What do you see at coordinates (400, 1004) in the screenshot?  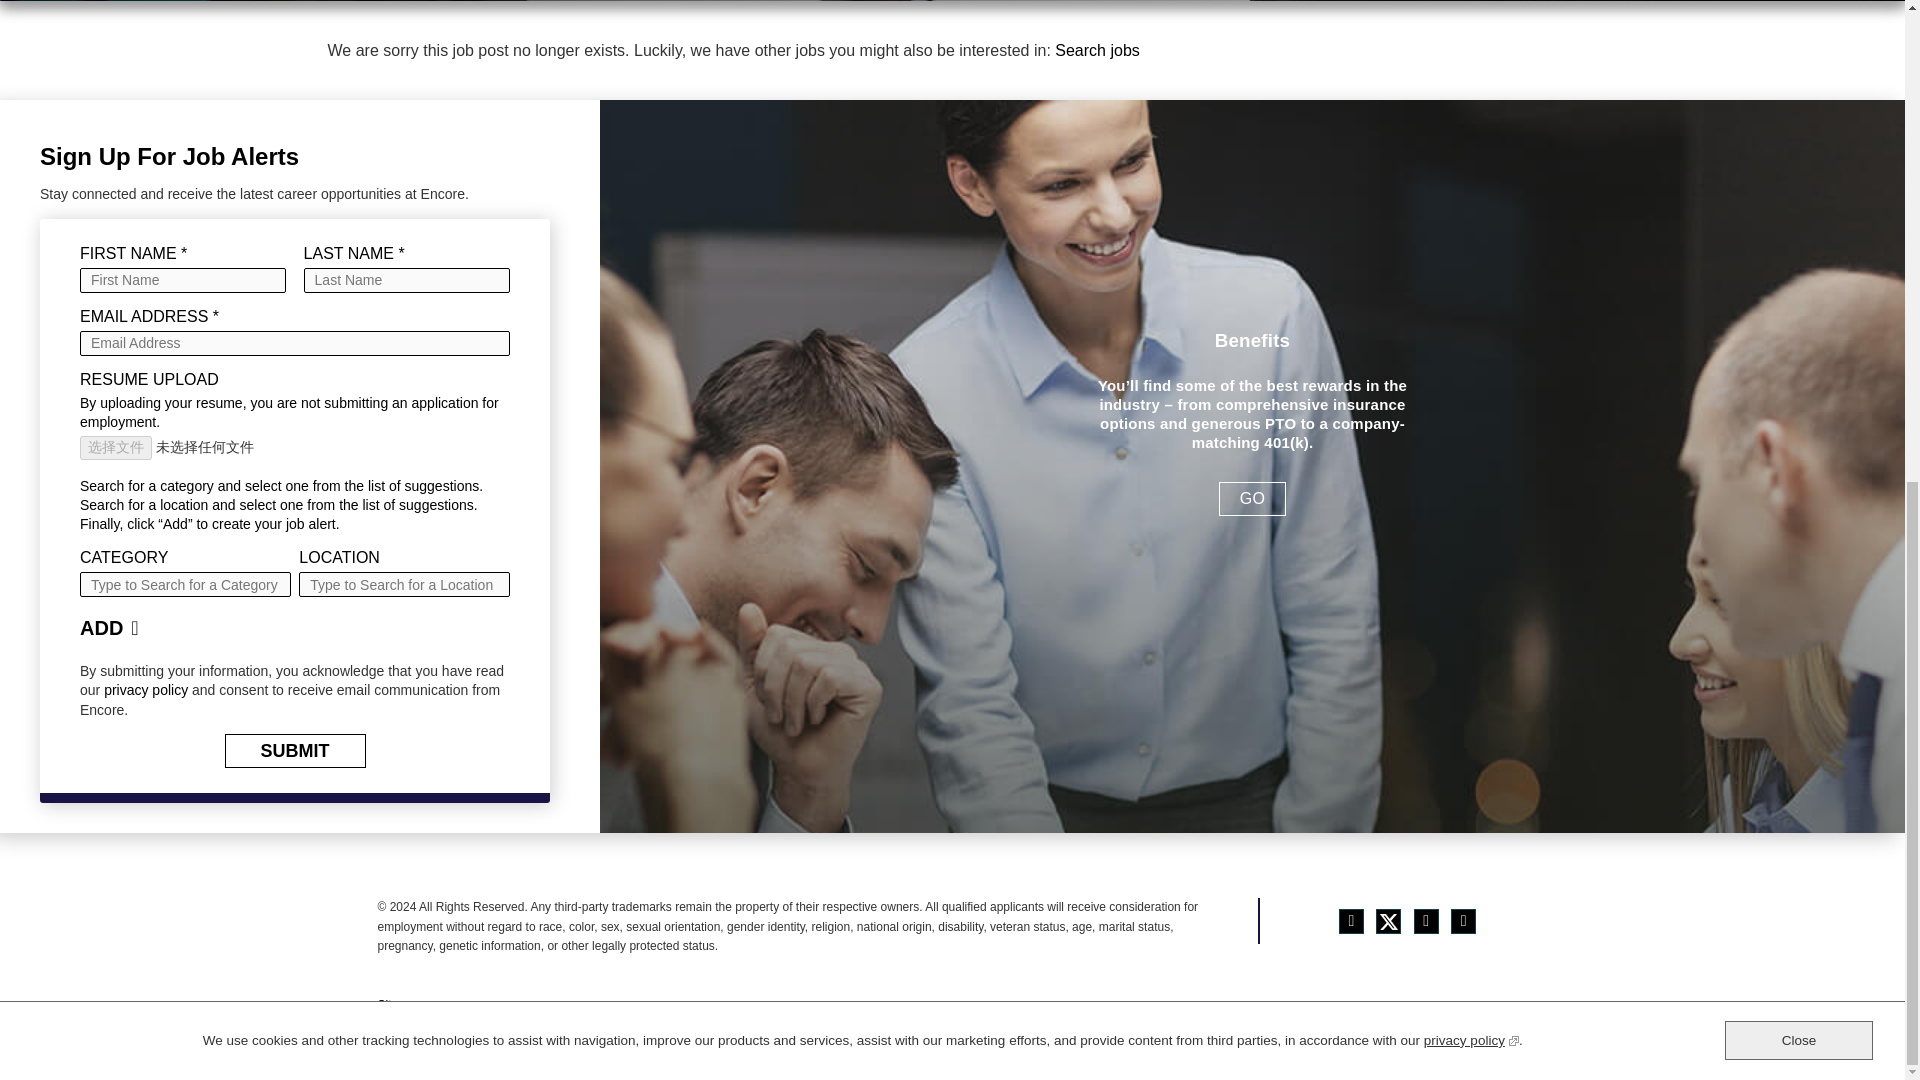 I see `Sitemap` at bounding box center [400, 1004].